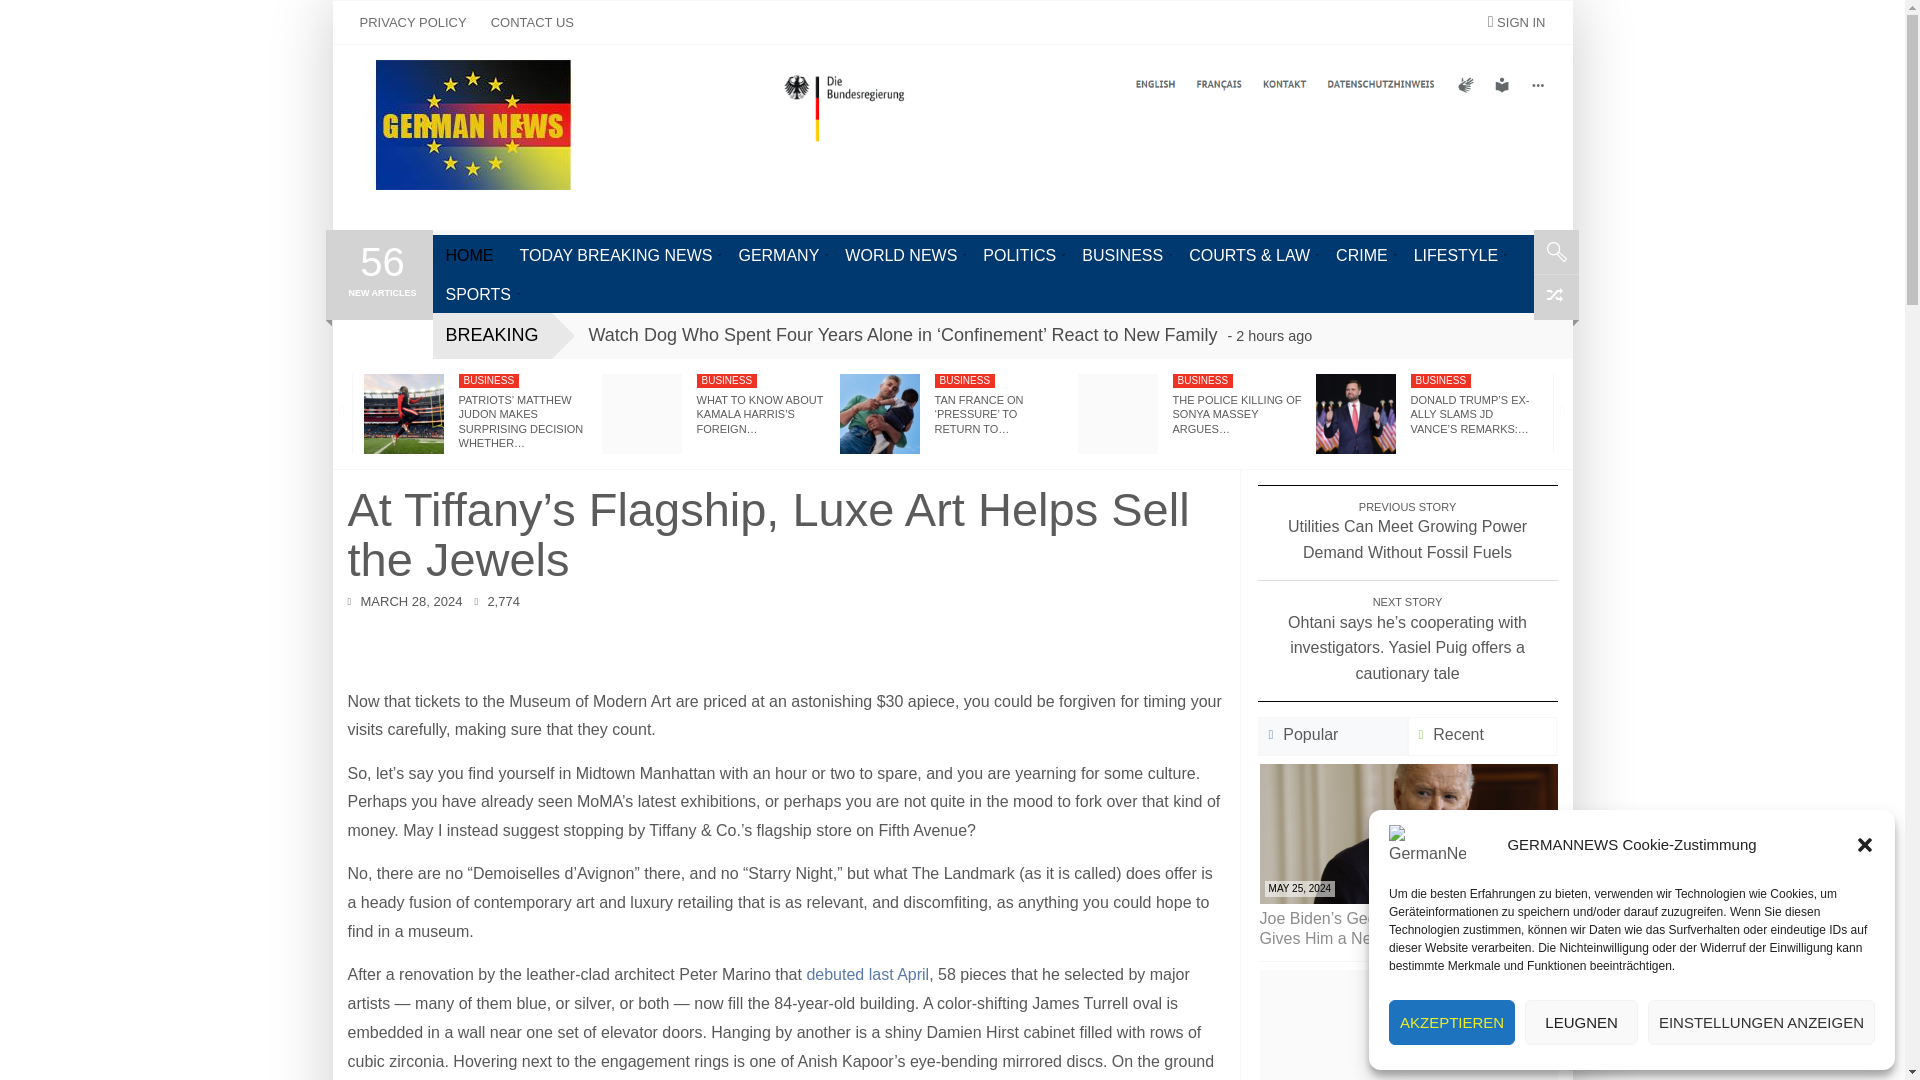 This screenshot has height=1080, width=1920. I want to click on CONTACT US, so click(532, 22).